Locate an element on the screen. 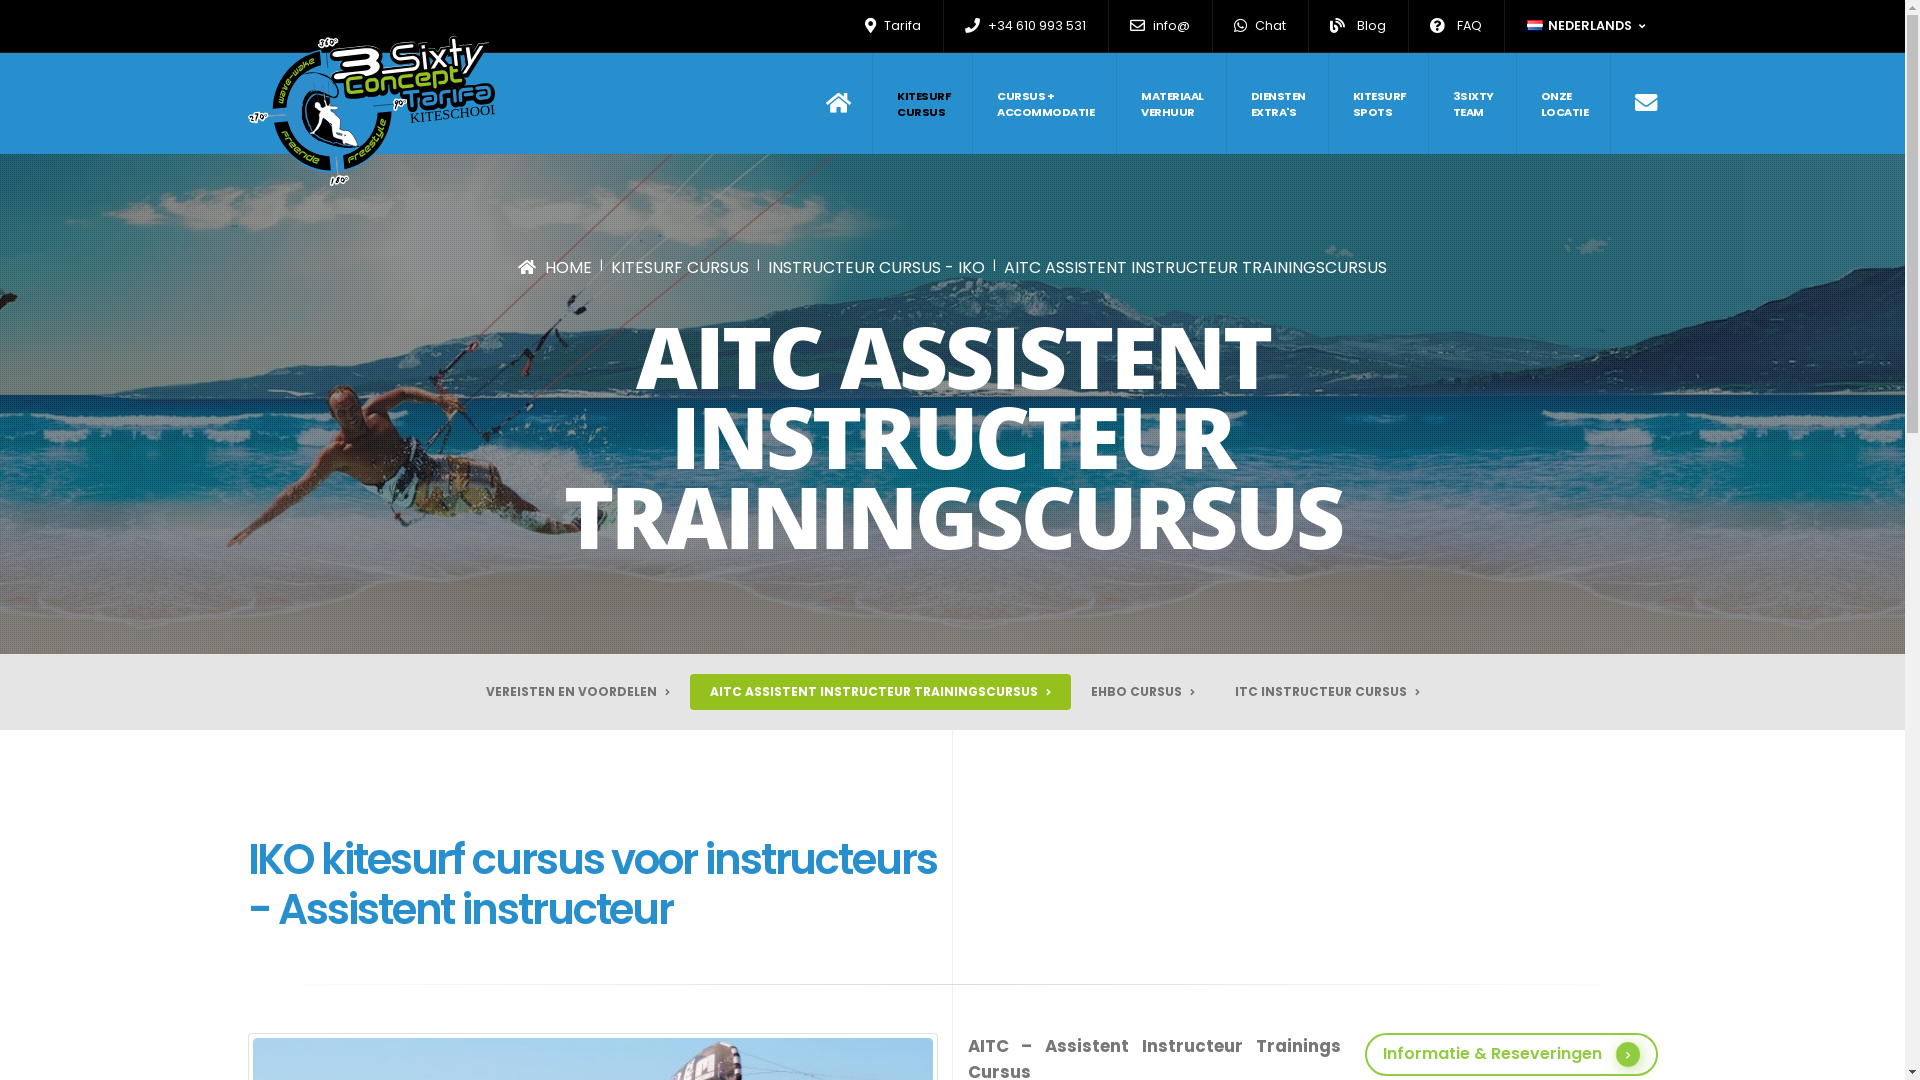 This screenshot has height=1080, width=1920. HOME is located at coordinates (555, 268).